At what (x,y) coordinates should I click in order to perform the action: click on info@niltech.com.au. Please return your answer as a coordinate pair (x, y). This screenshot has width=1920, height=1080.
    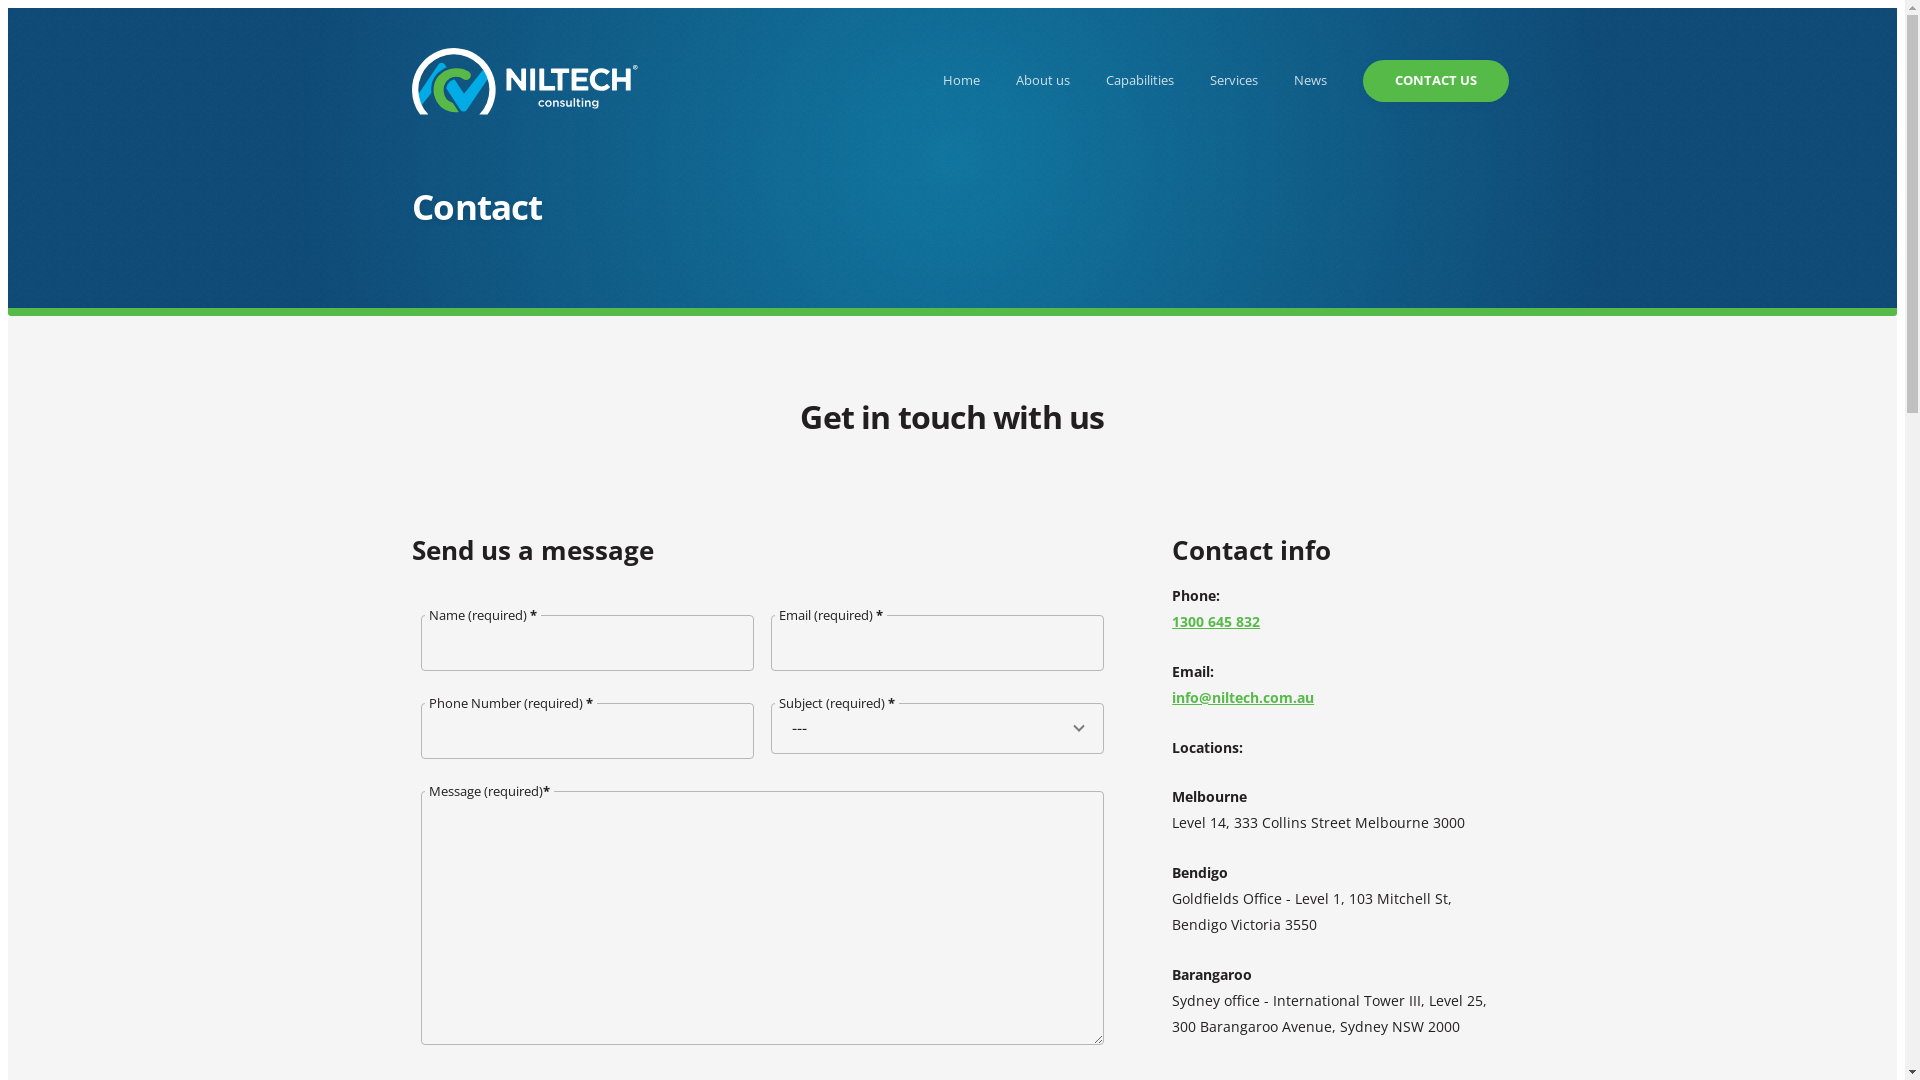
    Looking at the image, I should click on (1243, 698).